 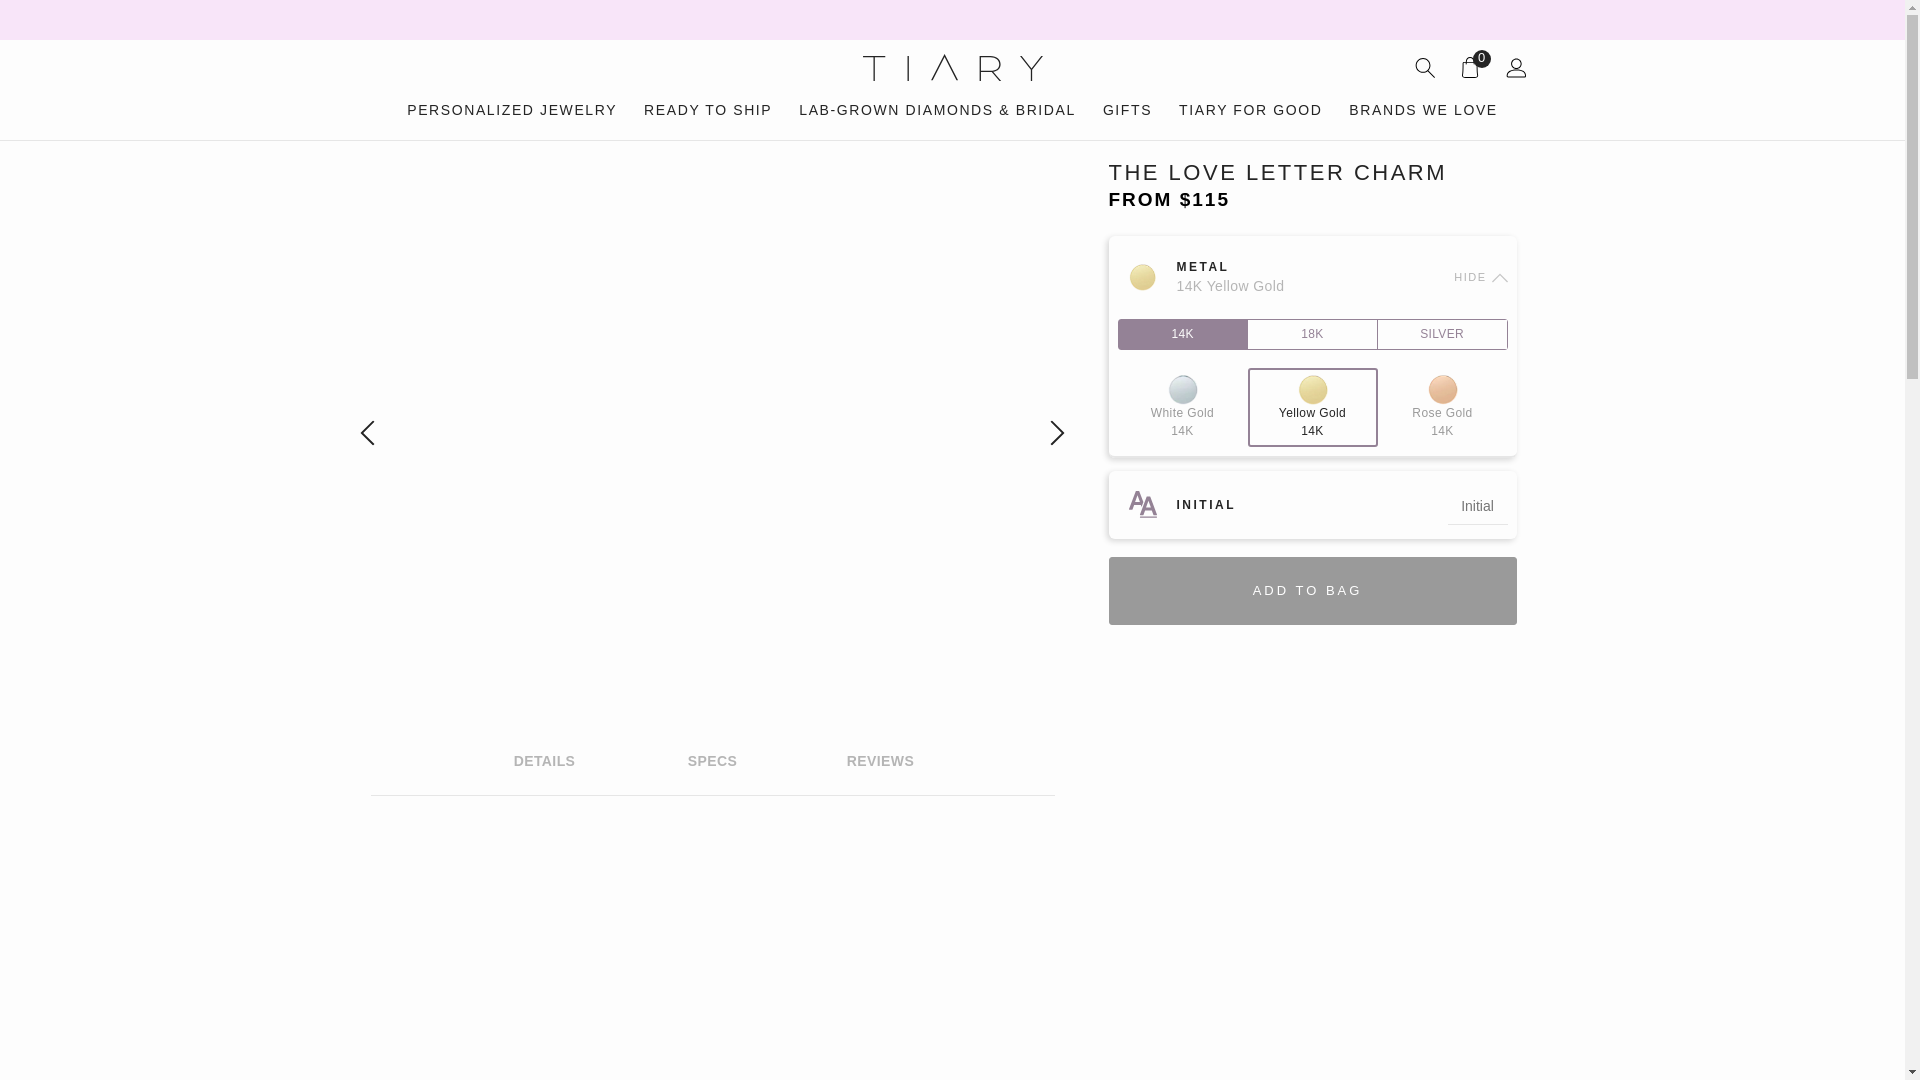 I want to click on READY TO SHIP, so click(x=707, y=110).